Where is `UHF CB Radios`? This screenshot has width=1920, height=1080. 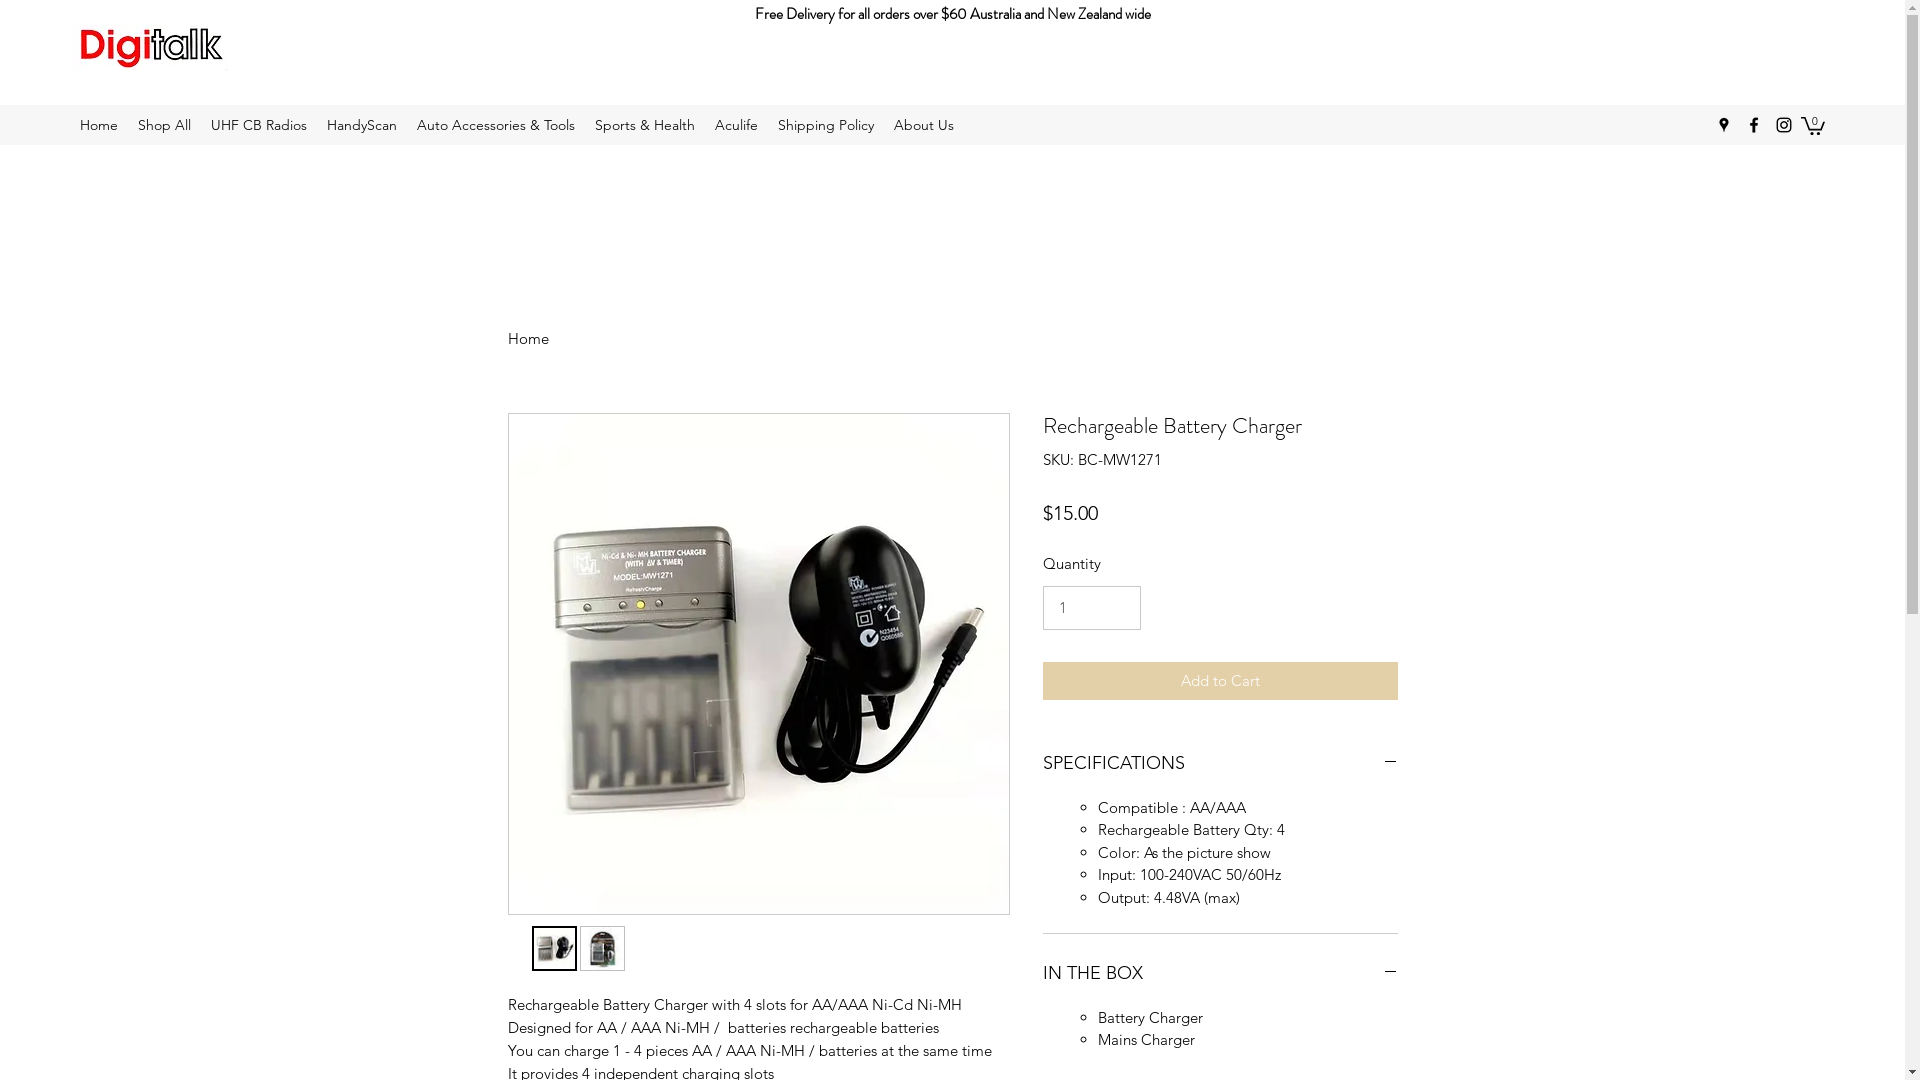 UHF CB Radios is located at coordinates (259, 125).